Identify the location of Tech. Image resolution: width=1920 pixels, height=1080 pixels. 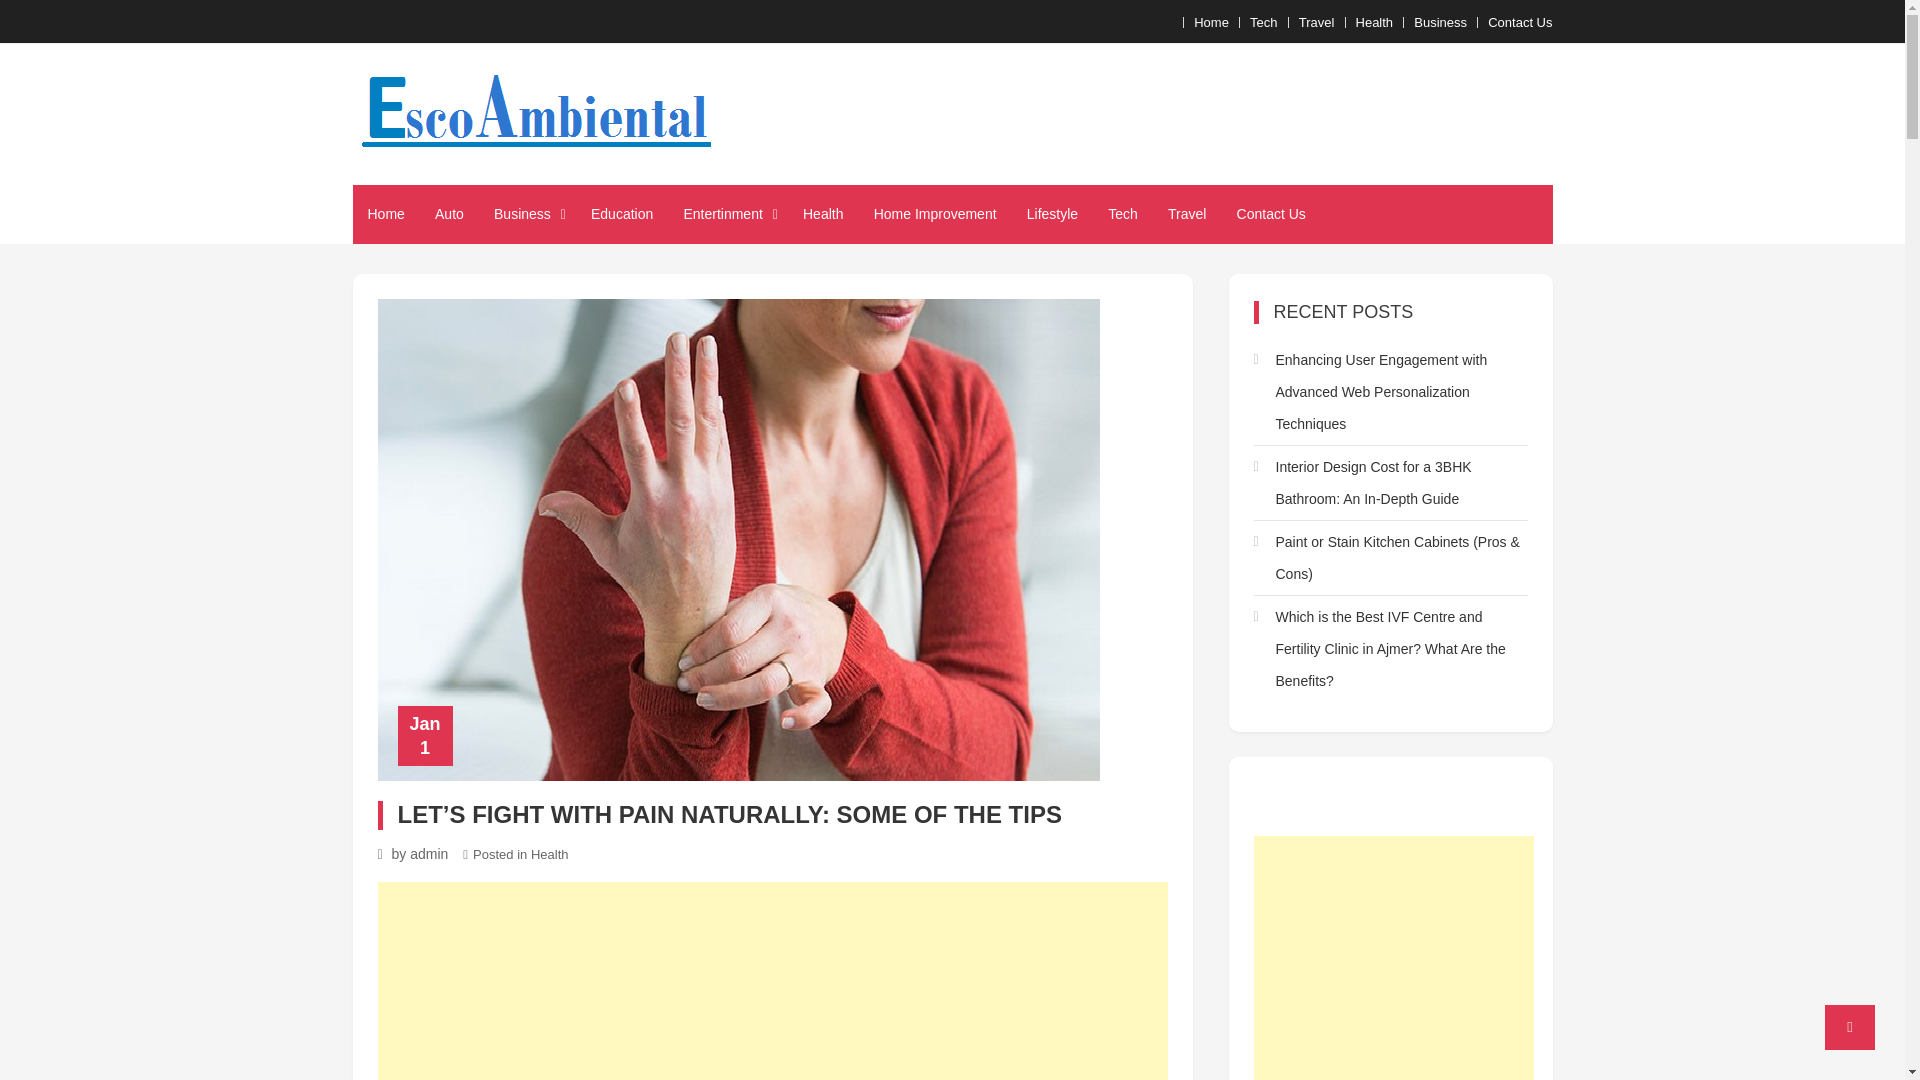
(1262, 22).